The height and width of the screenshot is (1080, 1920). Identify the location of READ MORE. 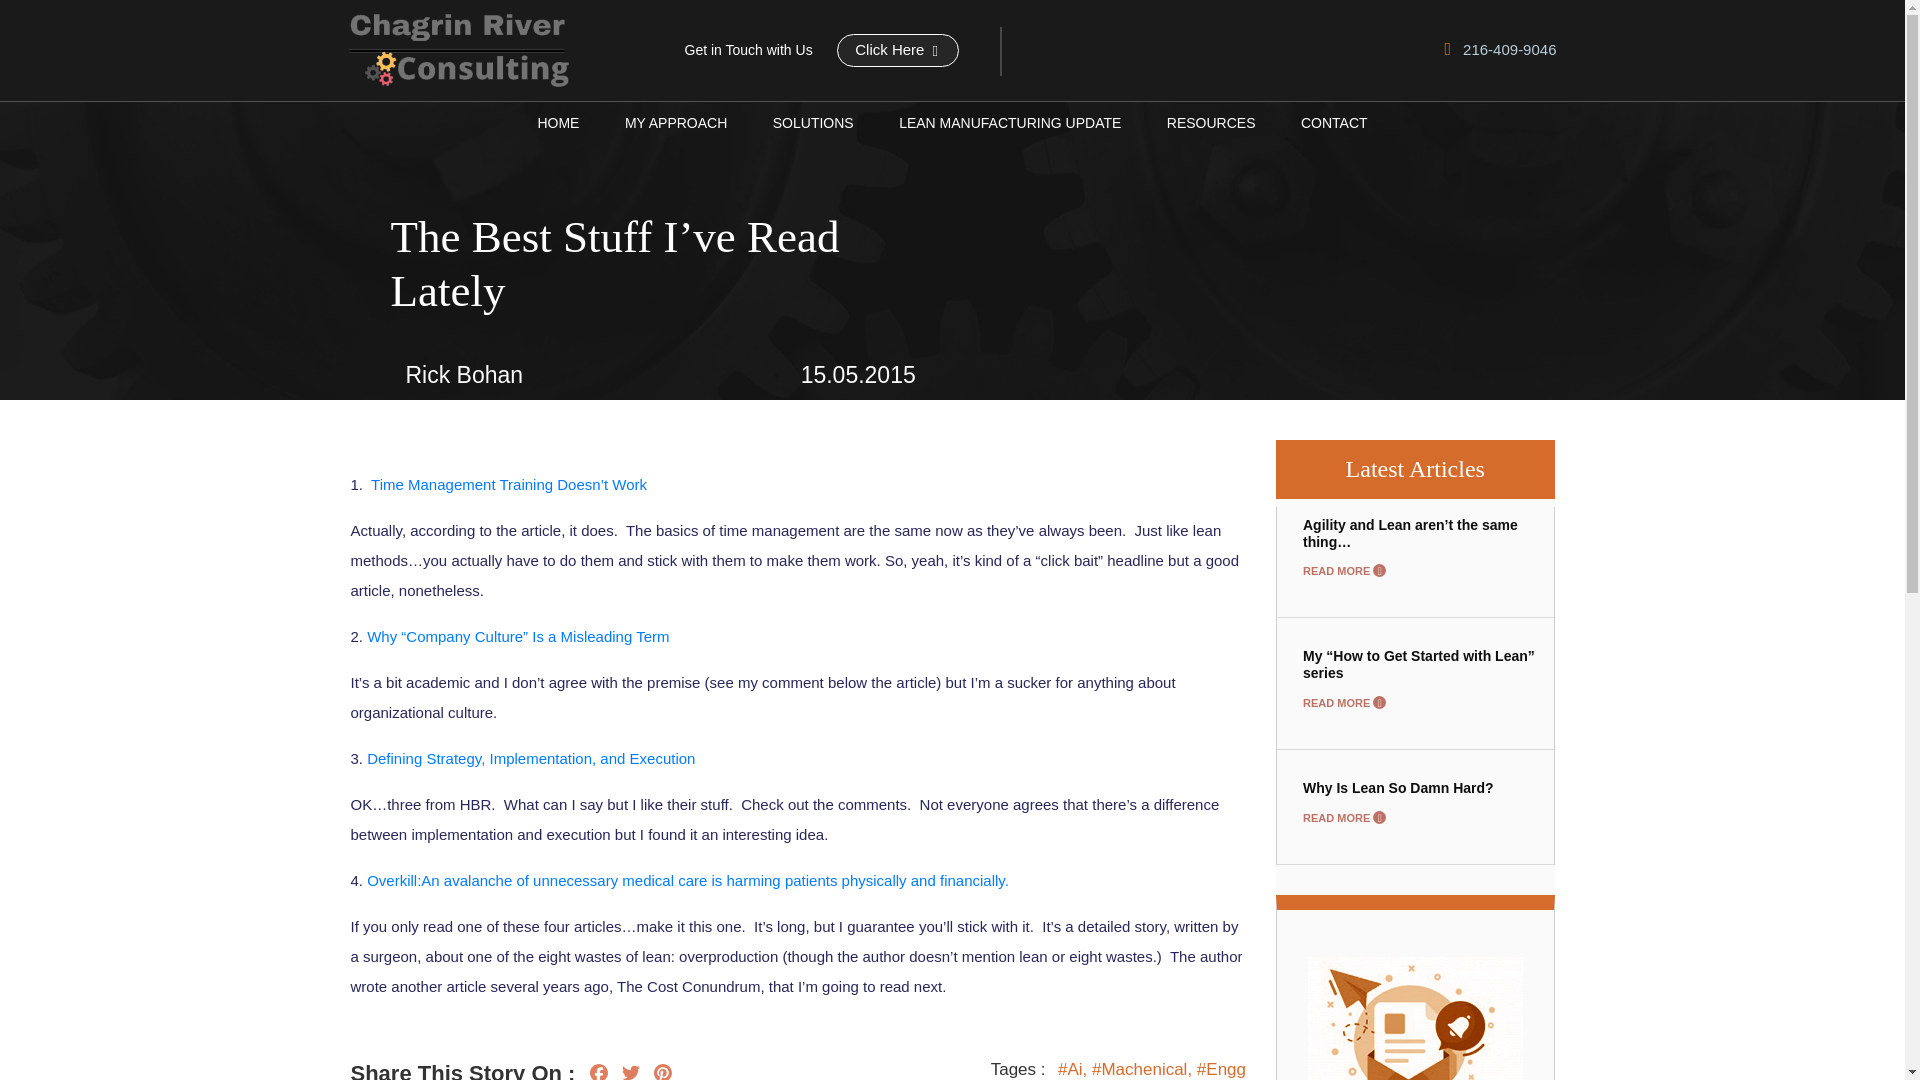
(1344, 818).